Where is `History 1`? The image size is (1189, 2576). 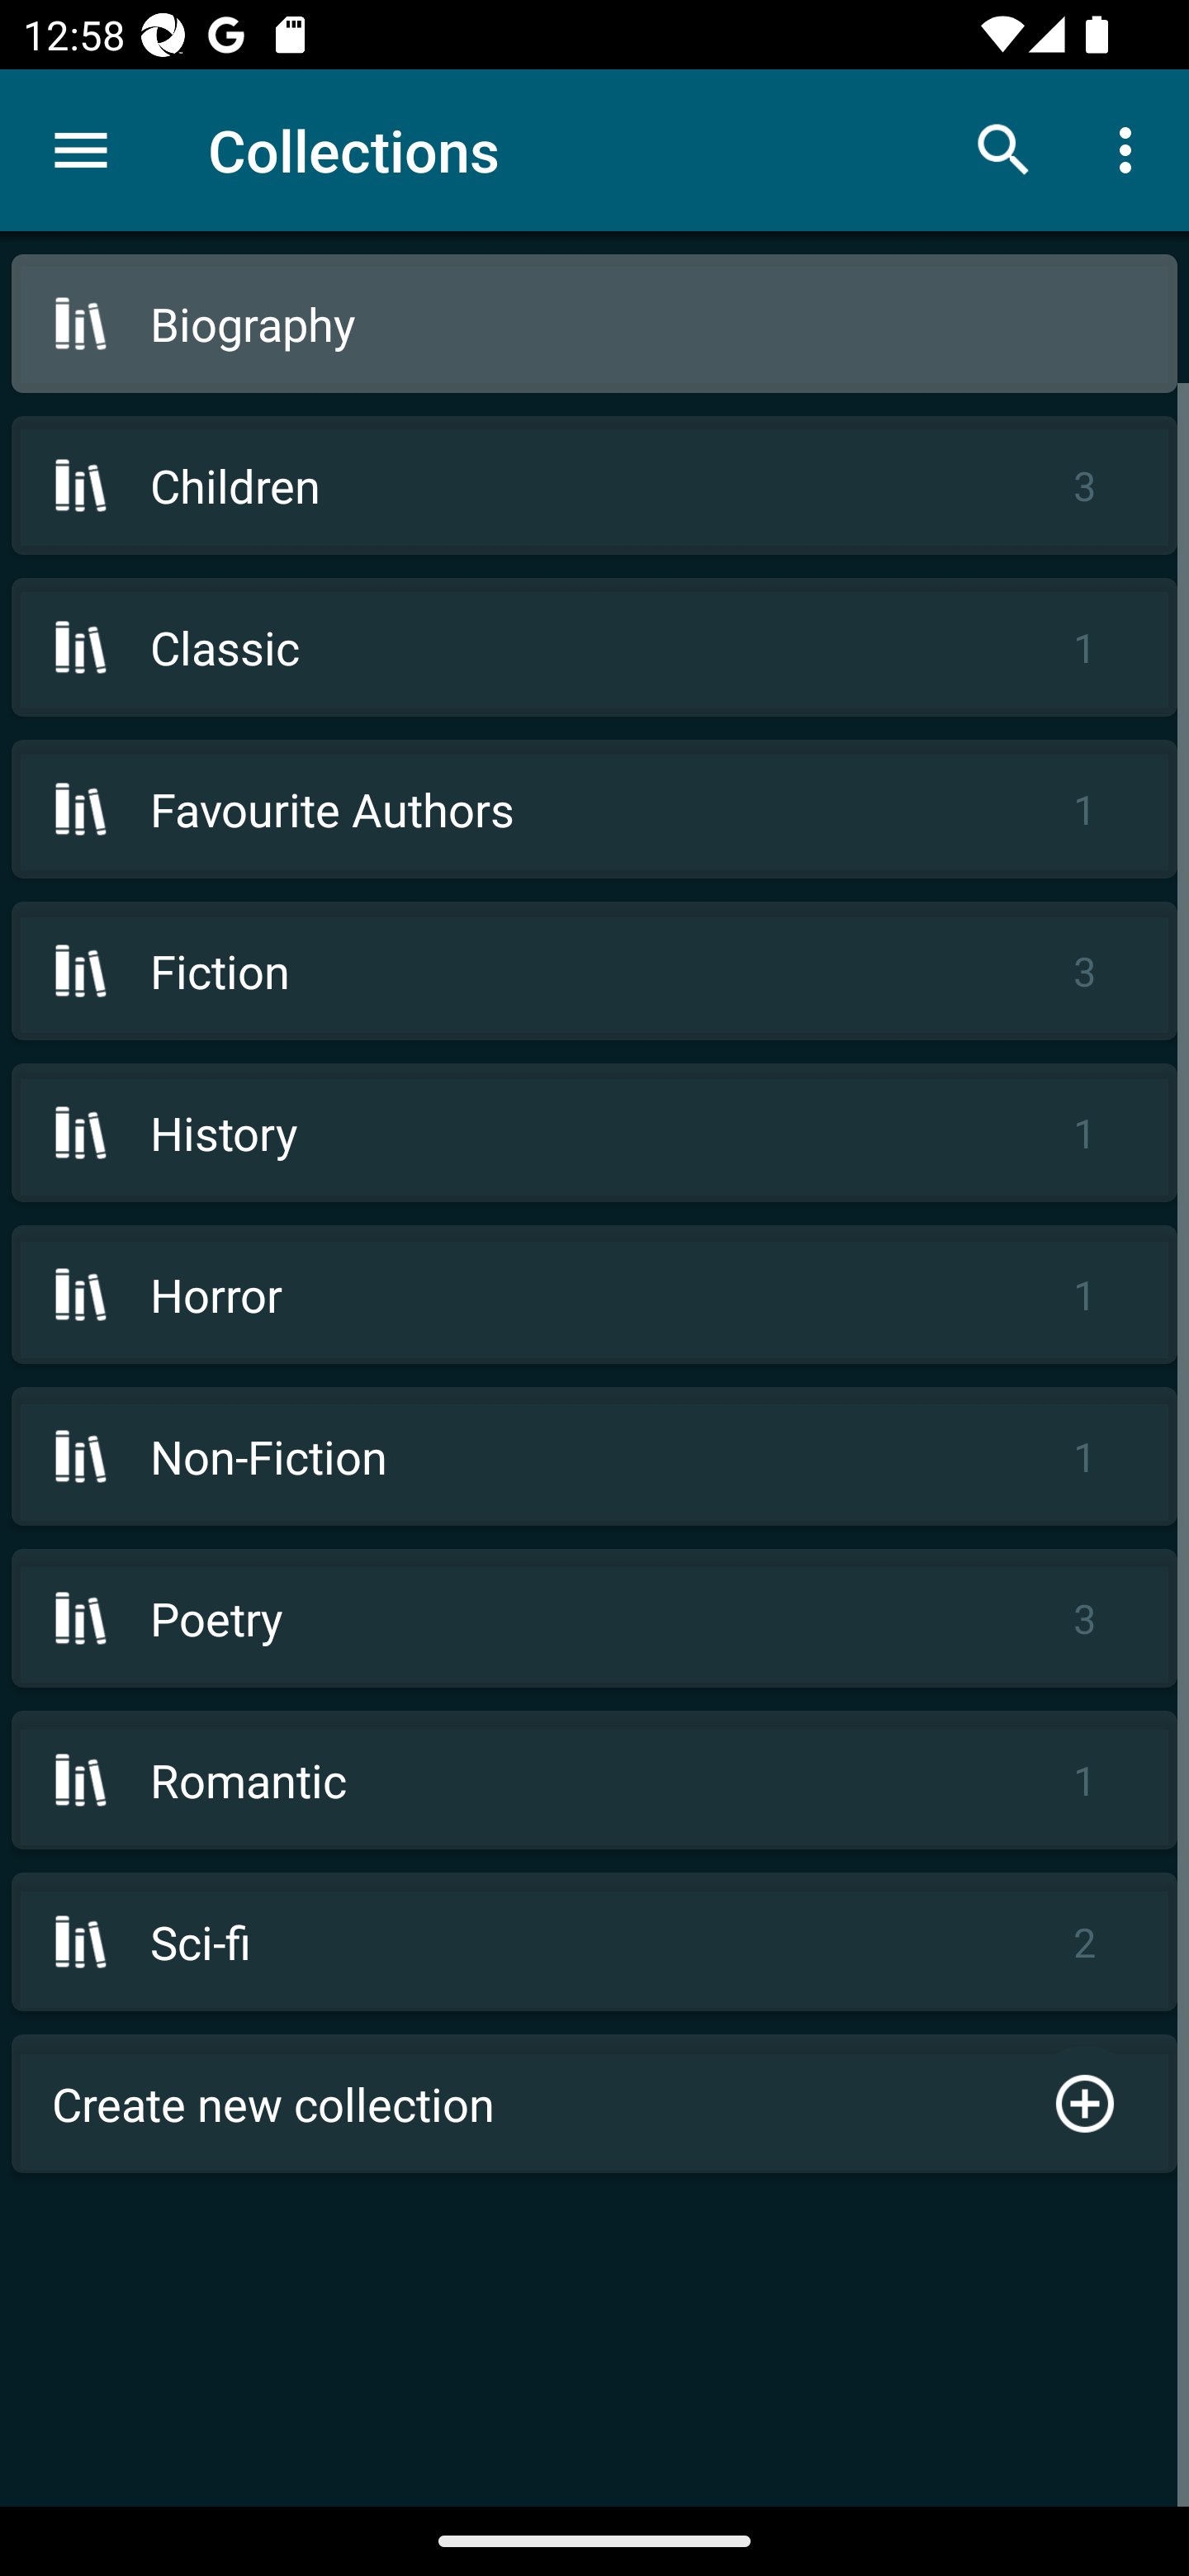 History 1 is located at coordinates (594, 1133).